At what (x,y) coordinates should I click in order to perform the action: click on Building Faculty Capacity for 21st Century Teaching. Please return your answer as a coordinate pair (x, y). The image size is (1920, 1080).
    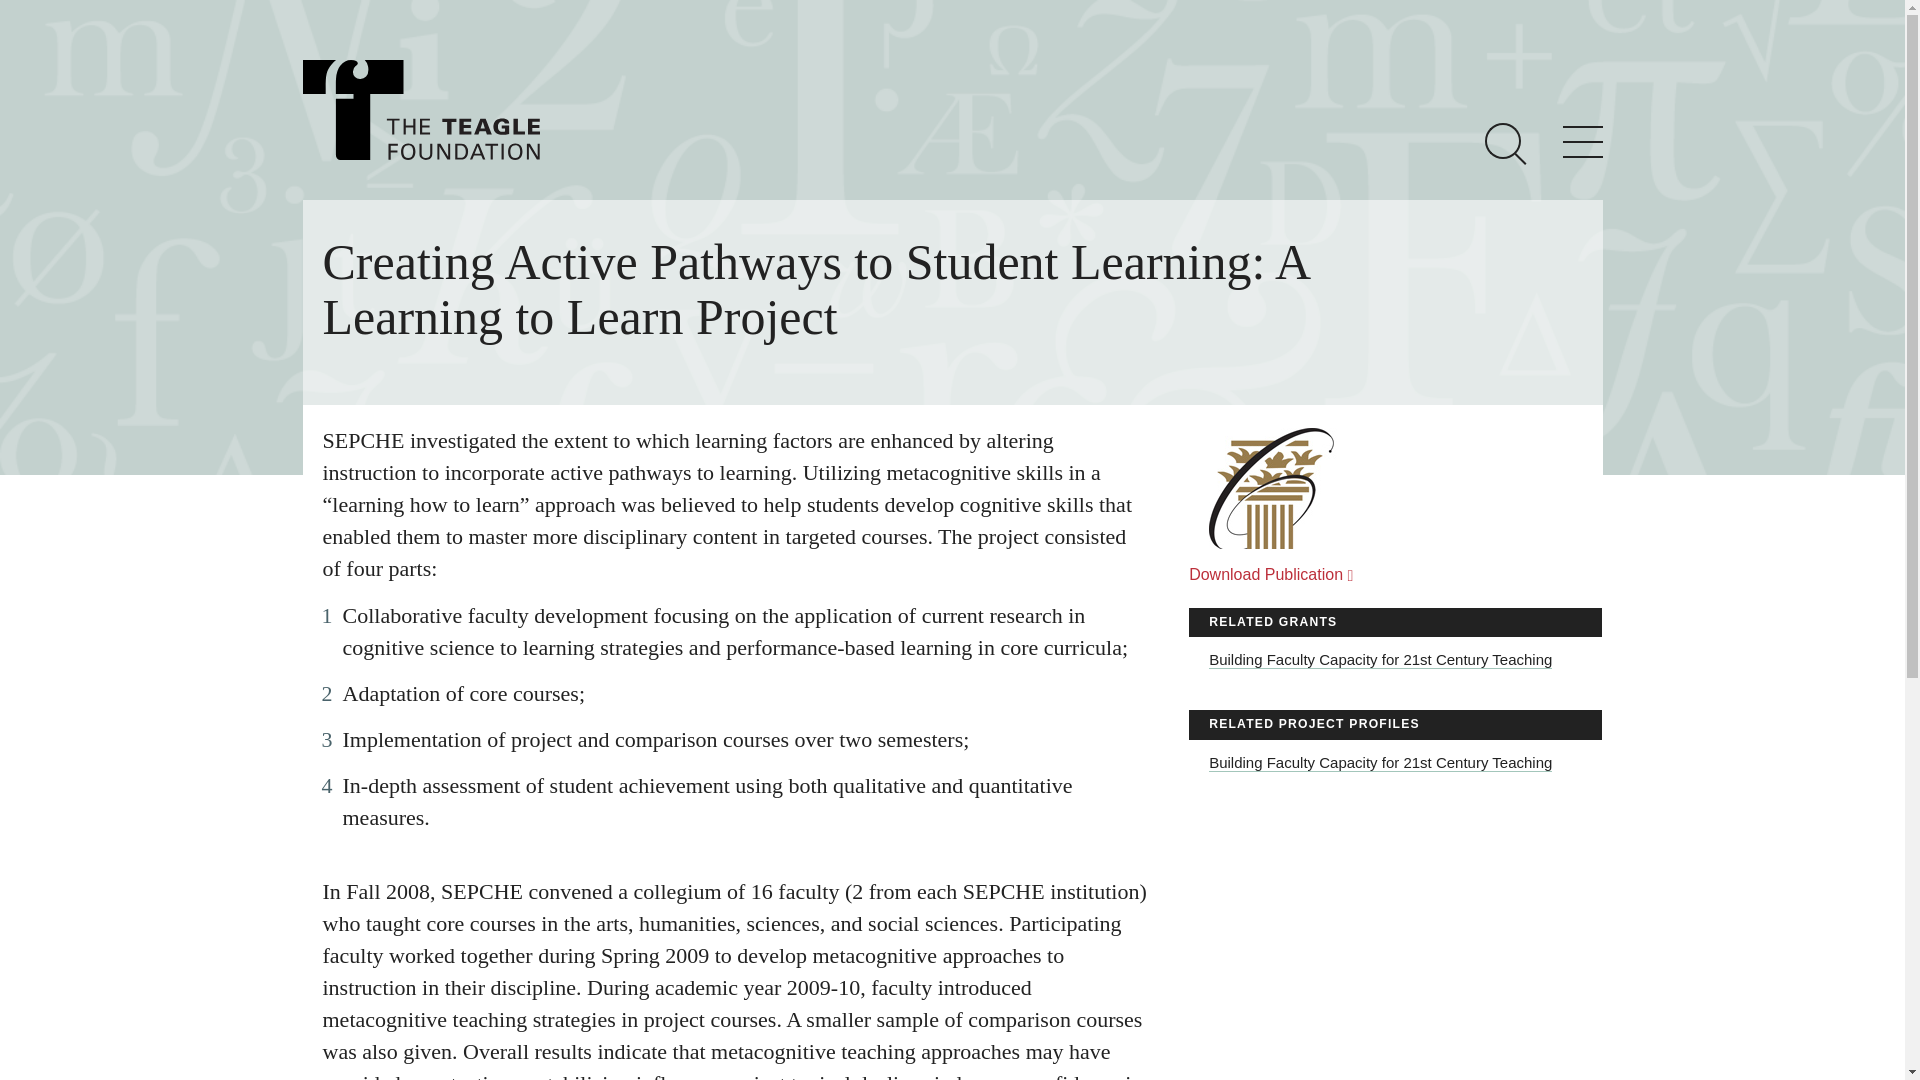
    Looking at the image, I should click on (1380, 762).